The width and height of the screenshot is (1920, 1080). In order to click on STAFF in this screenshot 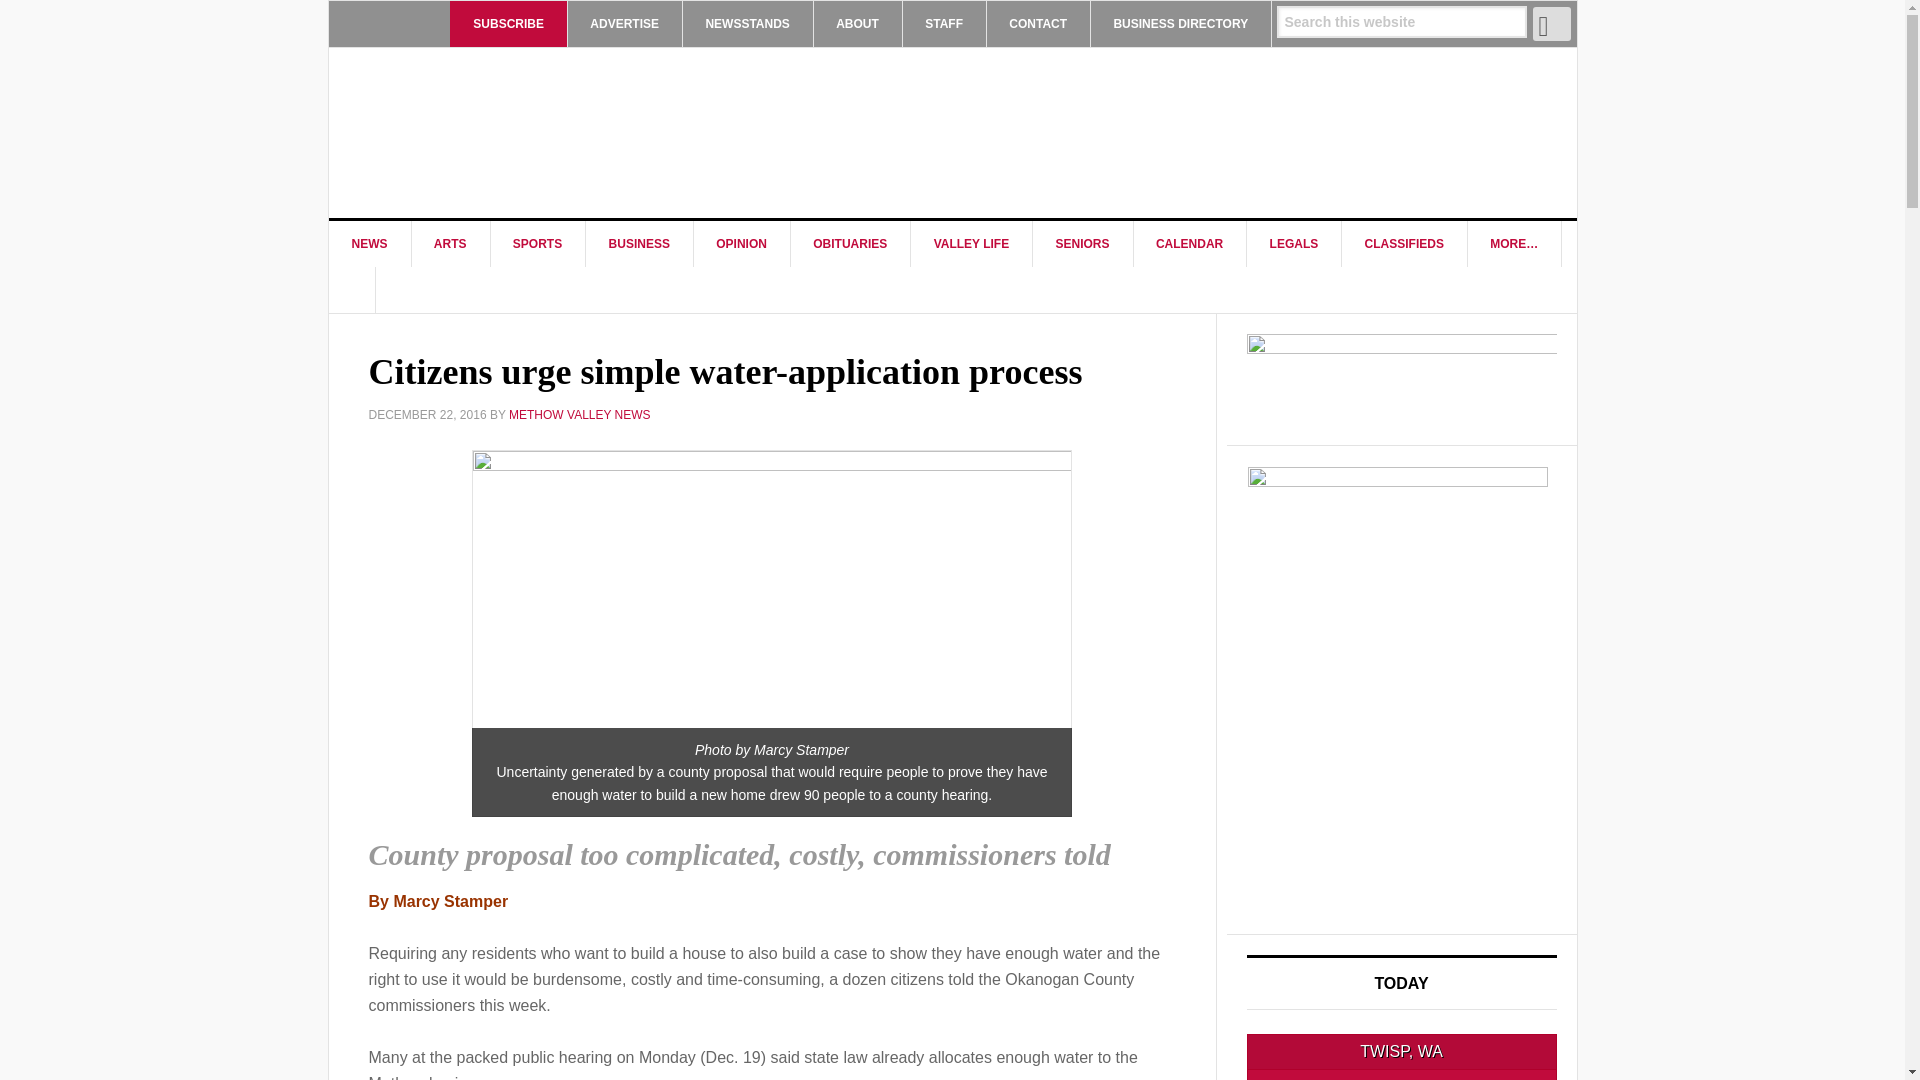, I will do `click(944, 24)`.